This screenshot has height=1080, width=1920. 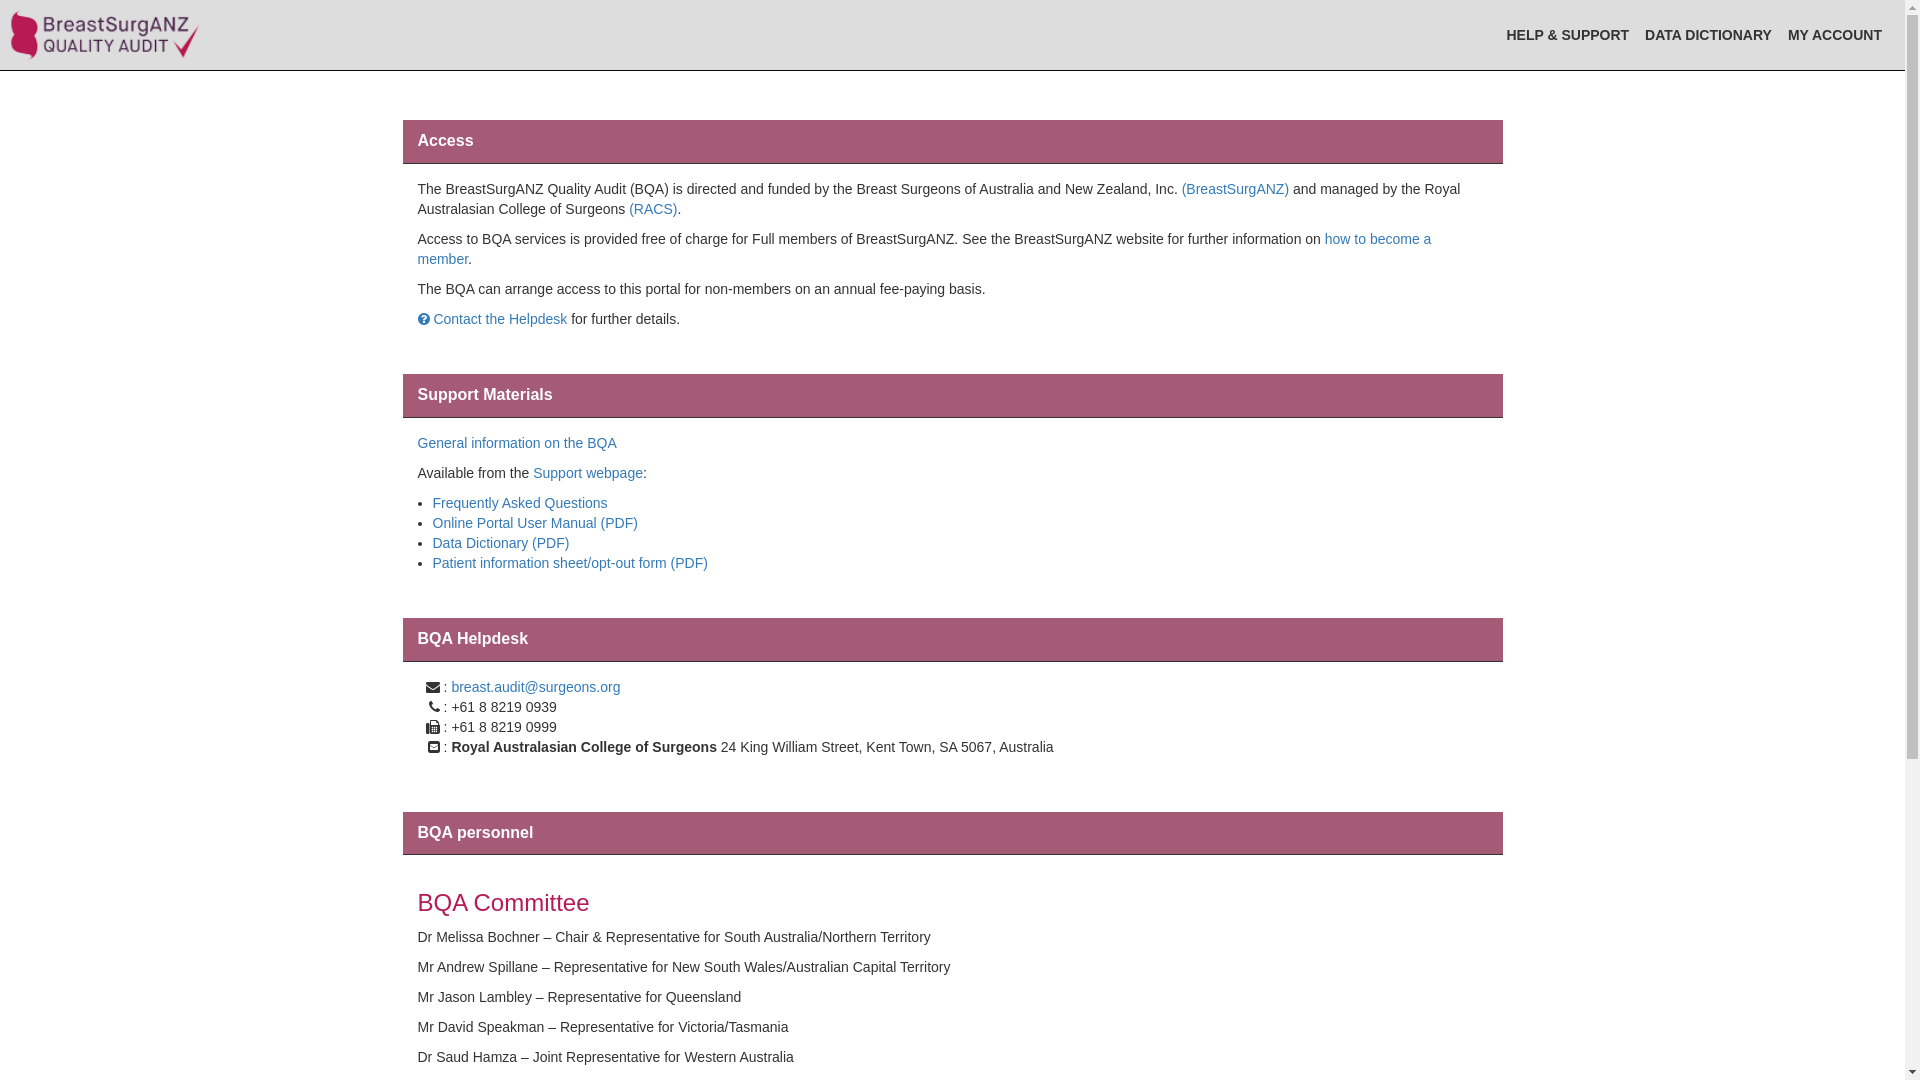 What do you see at coordinates (653, 209) in the screenshot?
I see `(RACS)` at bounding box center [653, 209].